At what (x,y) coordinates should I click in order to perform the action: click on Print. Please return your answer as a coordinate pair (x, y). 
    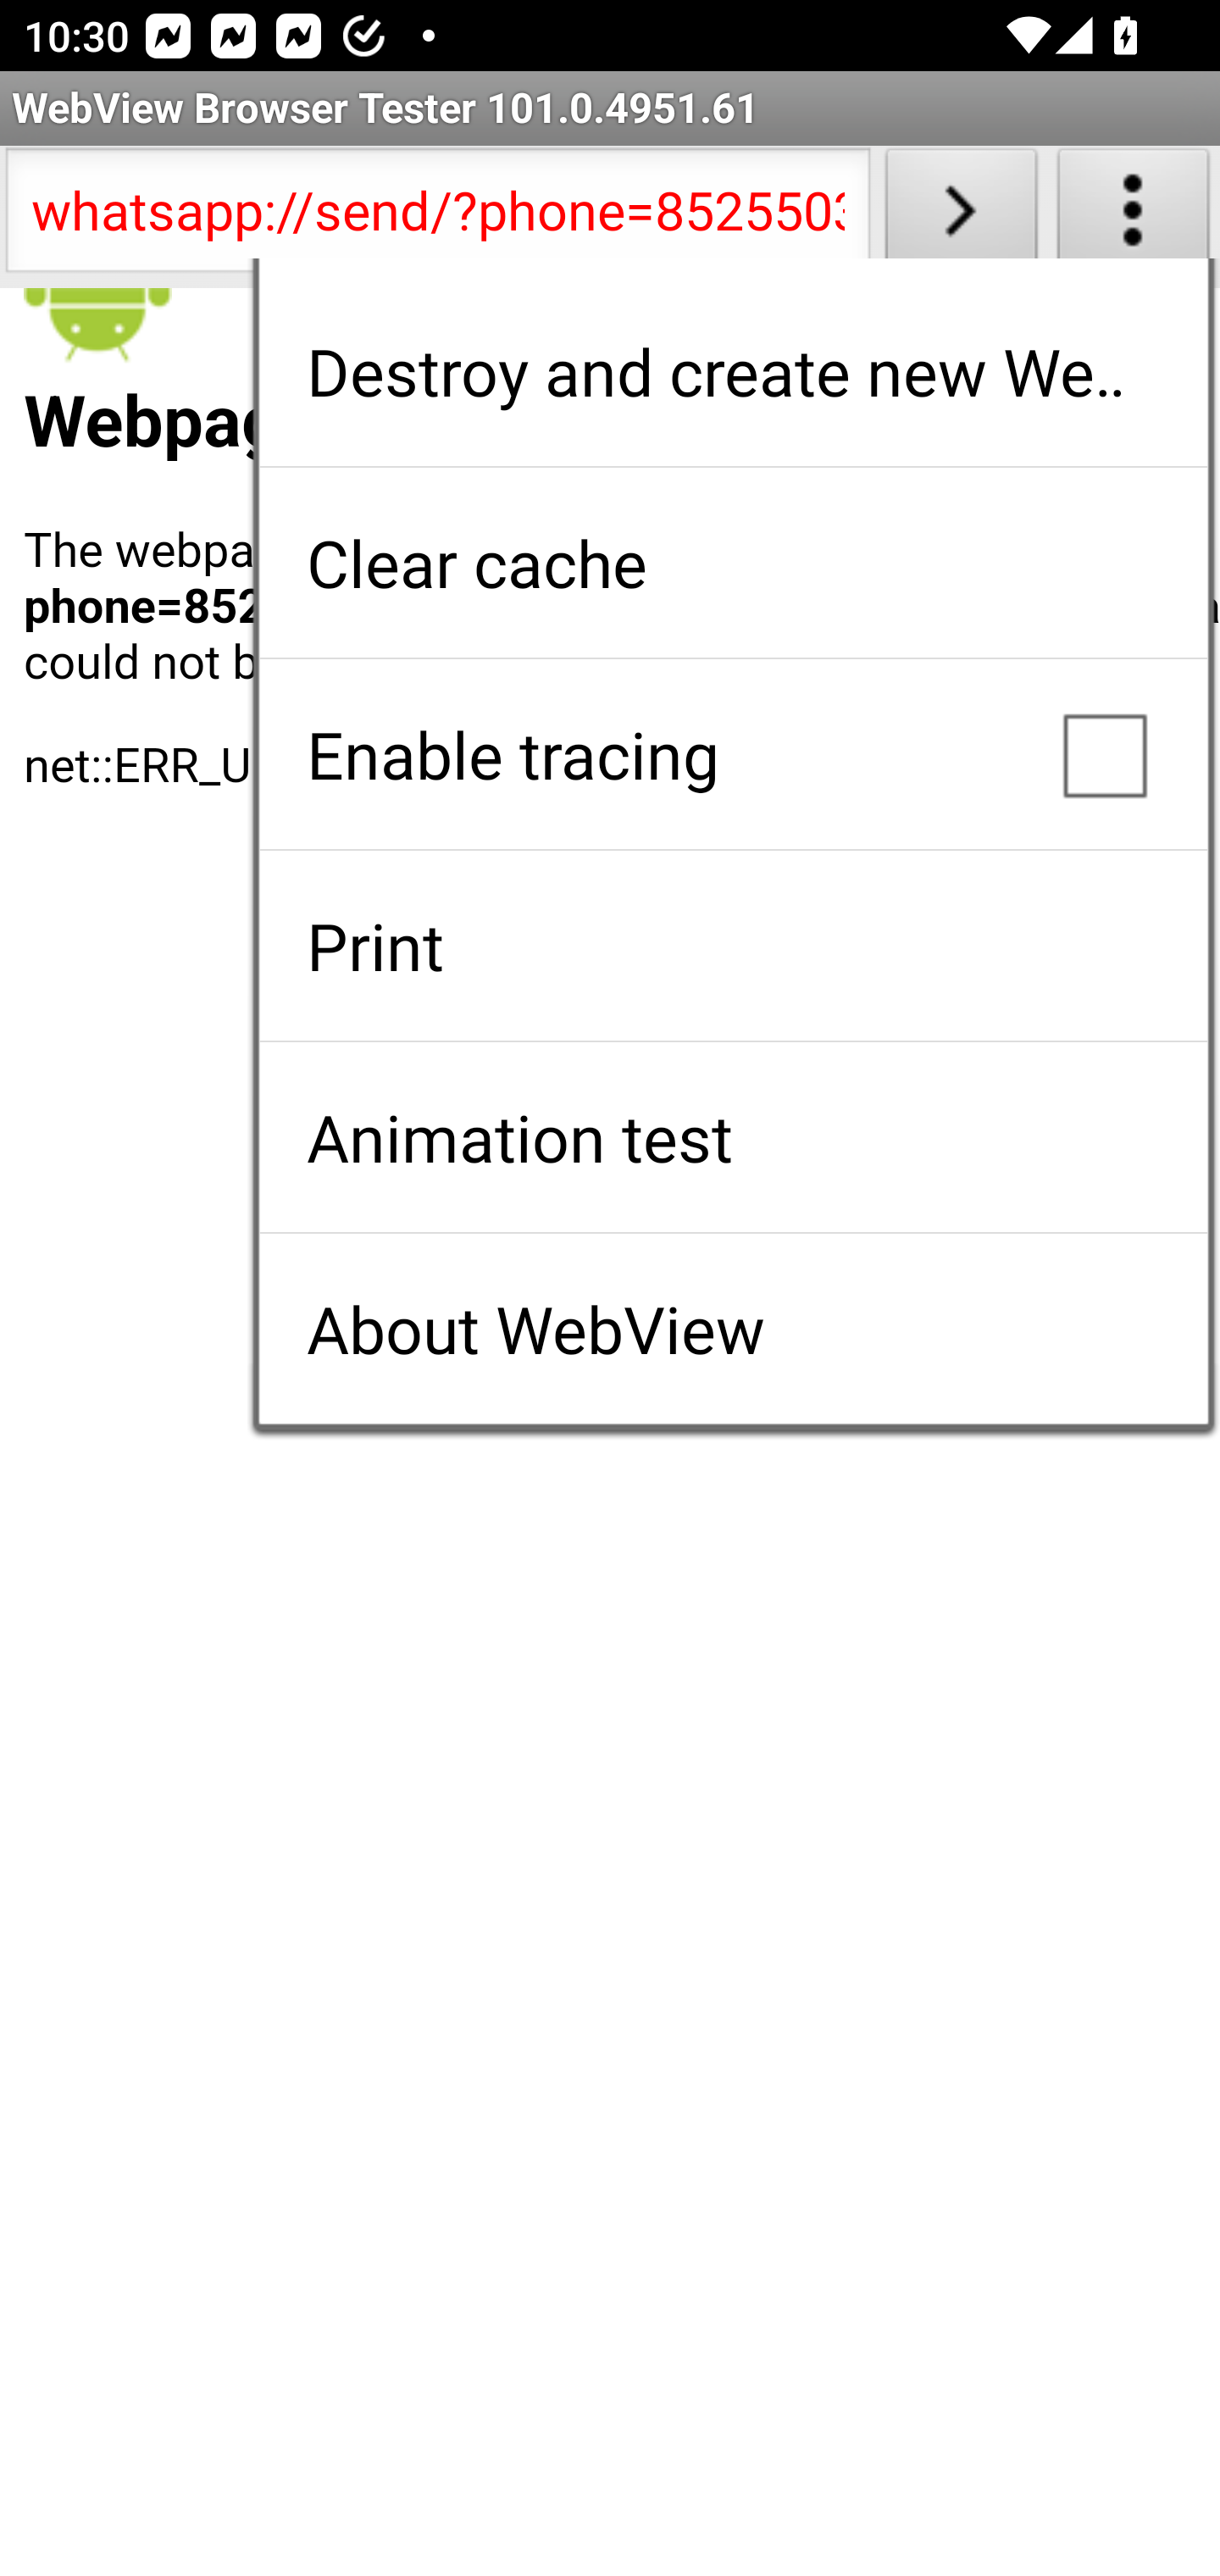
    Looking at the image, I should click on (733, 946).